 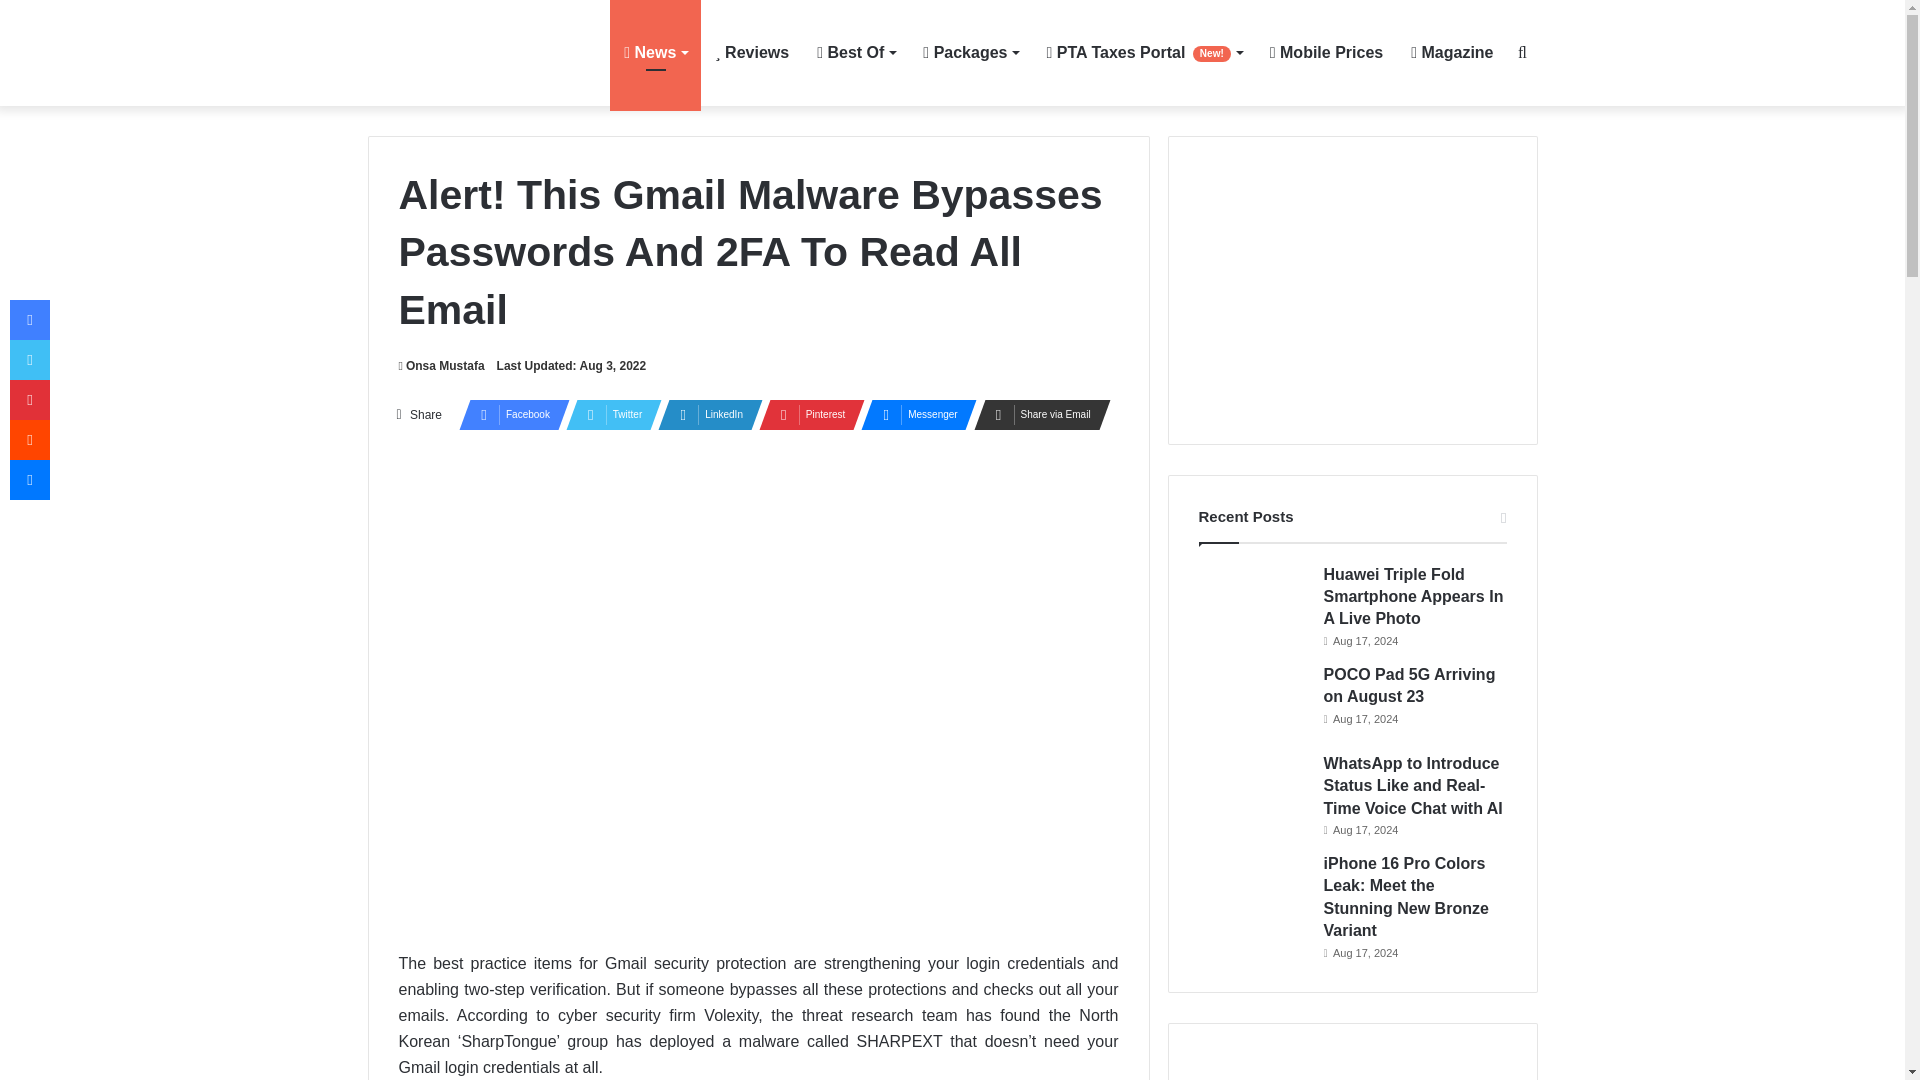 What do you see at coordinates (1326, 52) in the screenshot?
I see `Mobile Prices` at bounding box center [1326, 52].